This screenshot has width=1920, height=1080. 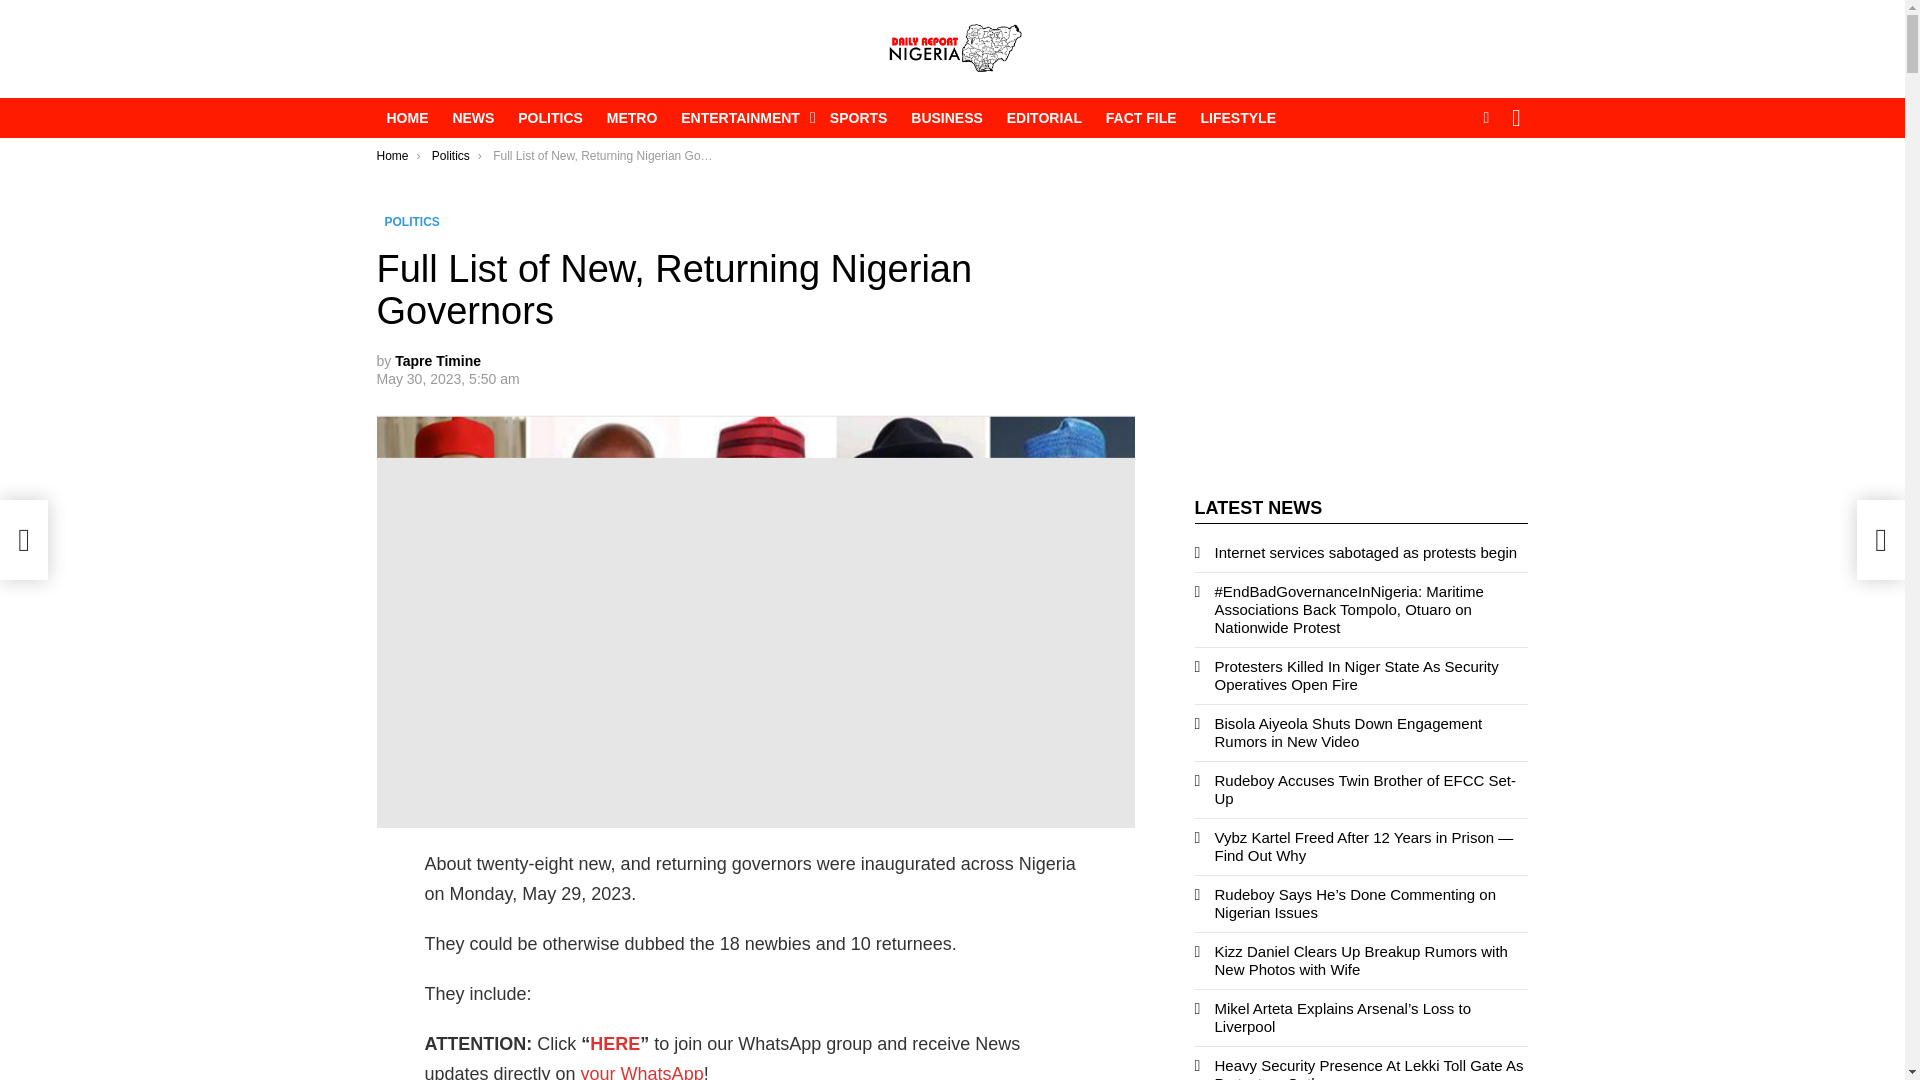 I want to click on METRO, so click(x=632, y=117).